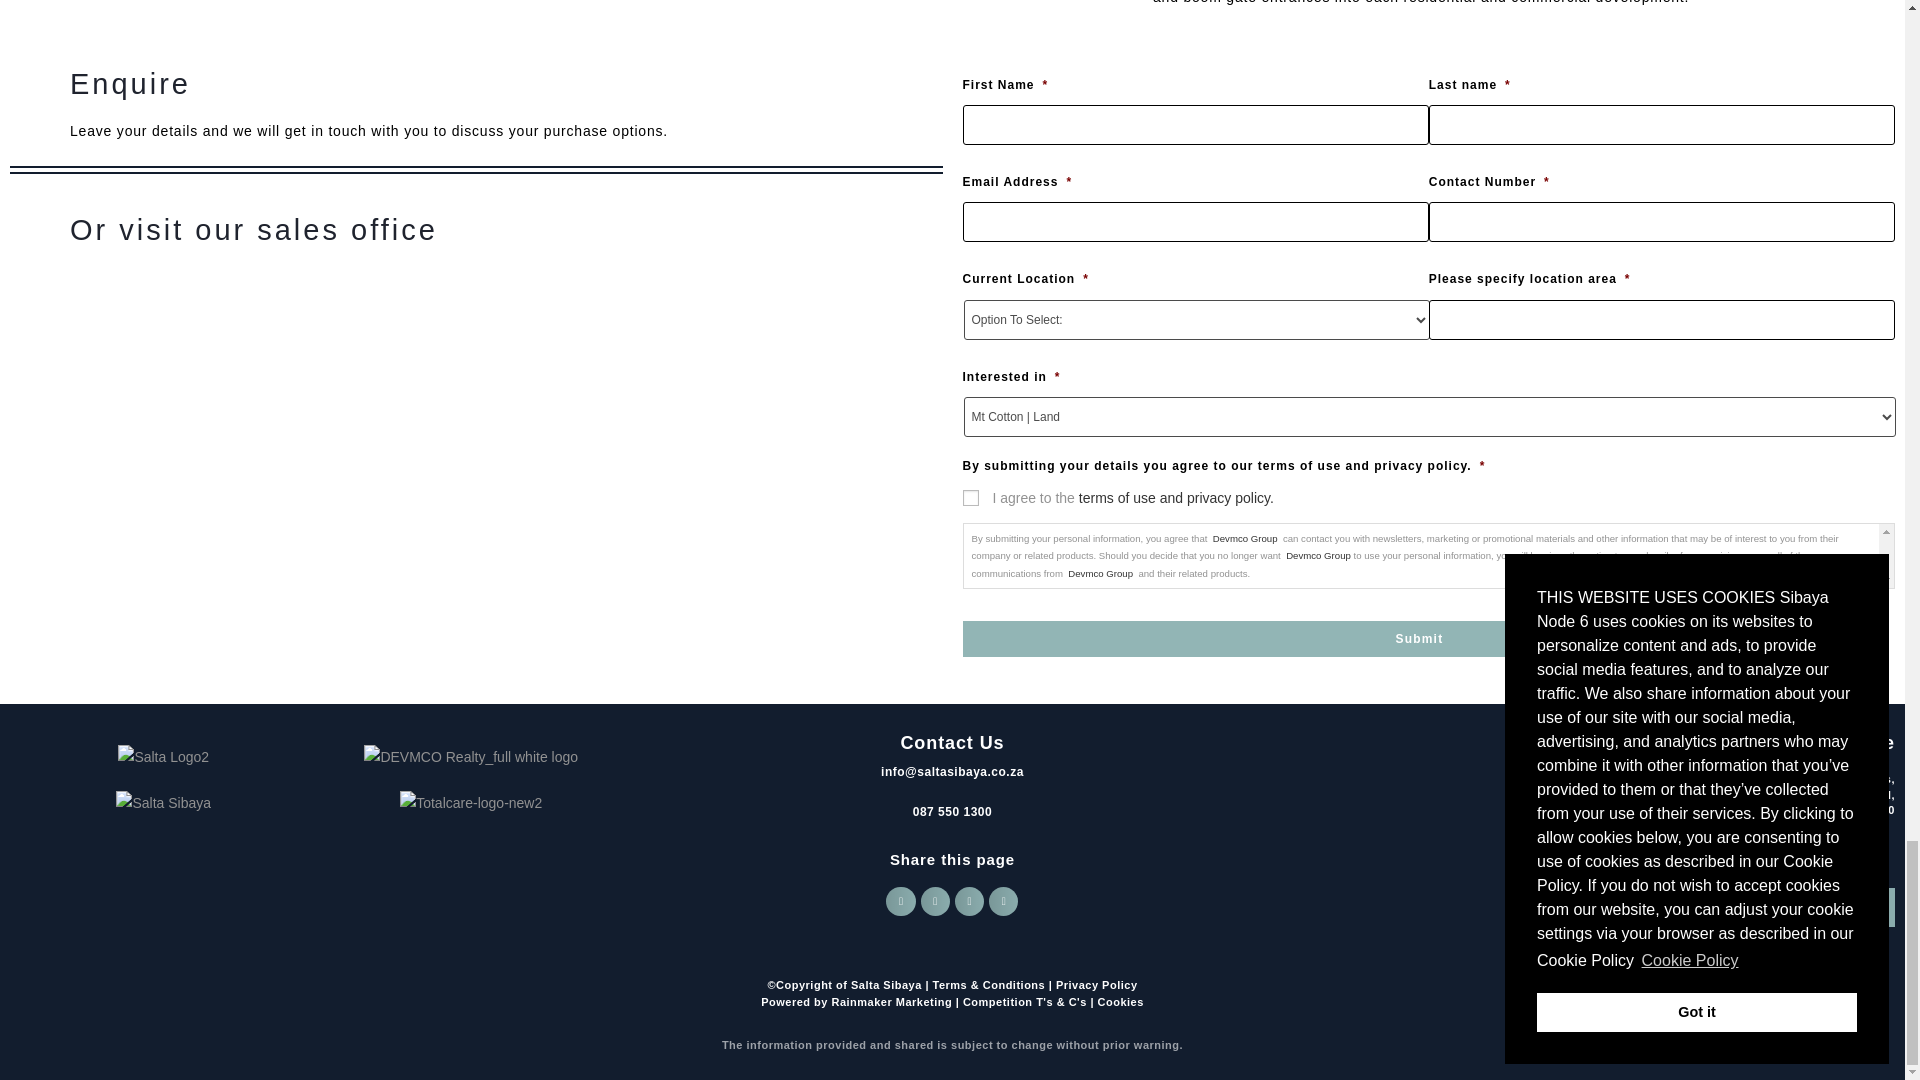 Image resolution: width=1920 pixels, height=1080 pixels. Describe the element at coordinates (1100, 573) in the screenshot. I see `Devmco Group` at that location.